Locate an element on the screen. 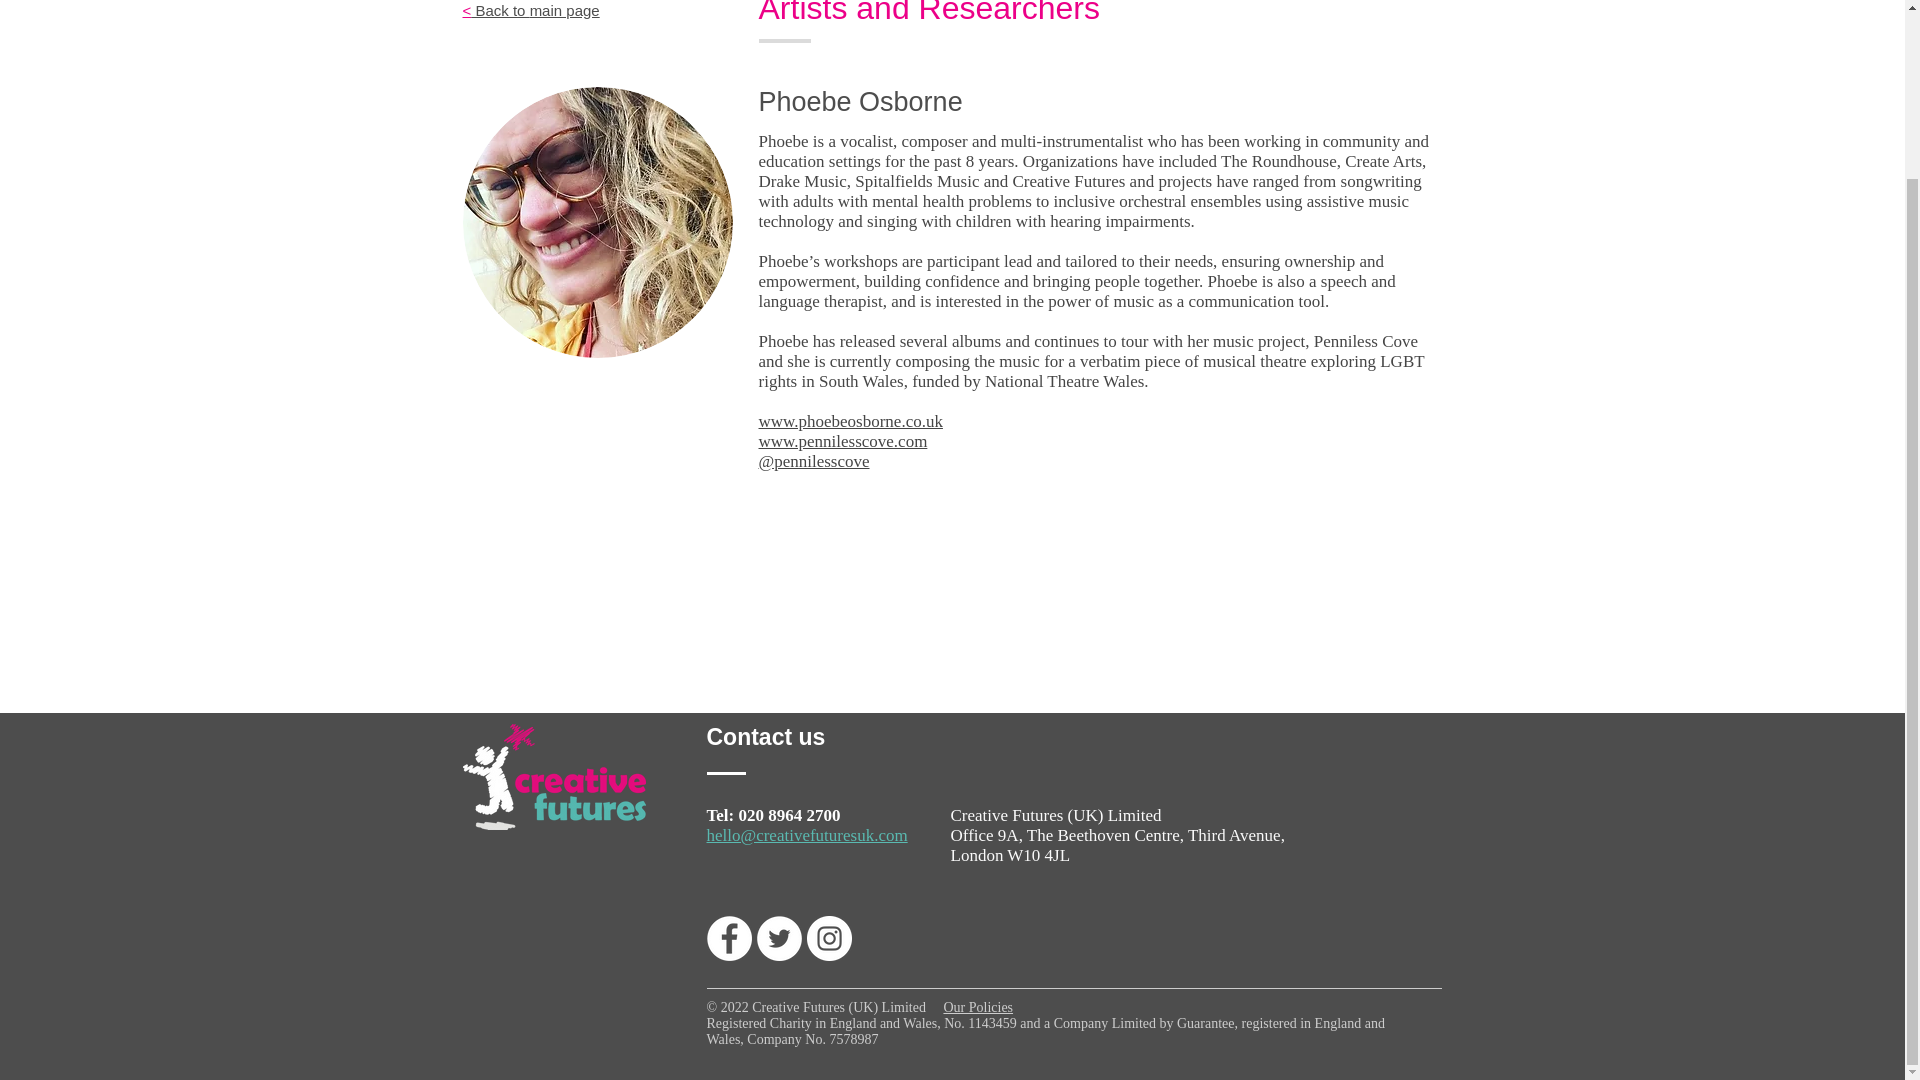  main page is located at coordinates (564, 10).